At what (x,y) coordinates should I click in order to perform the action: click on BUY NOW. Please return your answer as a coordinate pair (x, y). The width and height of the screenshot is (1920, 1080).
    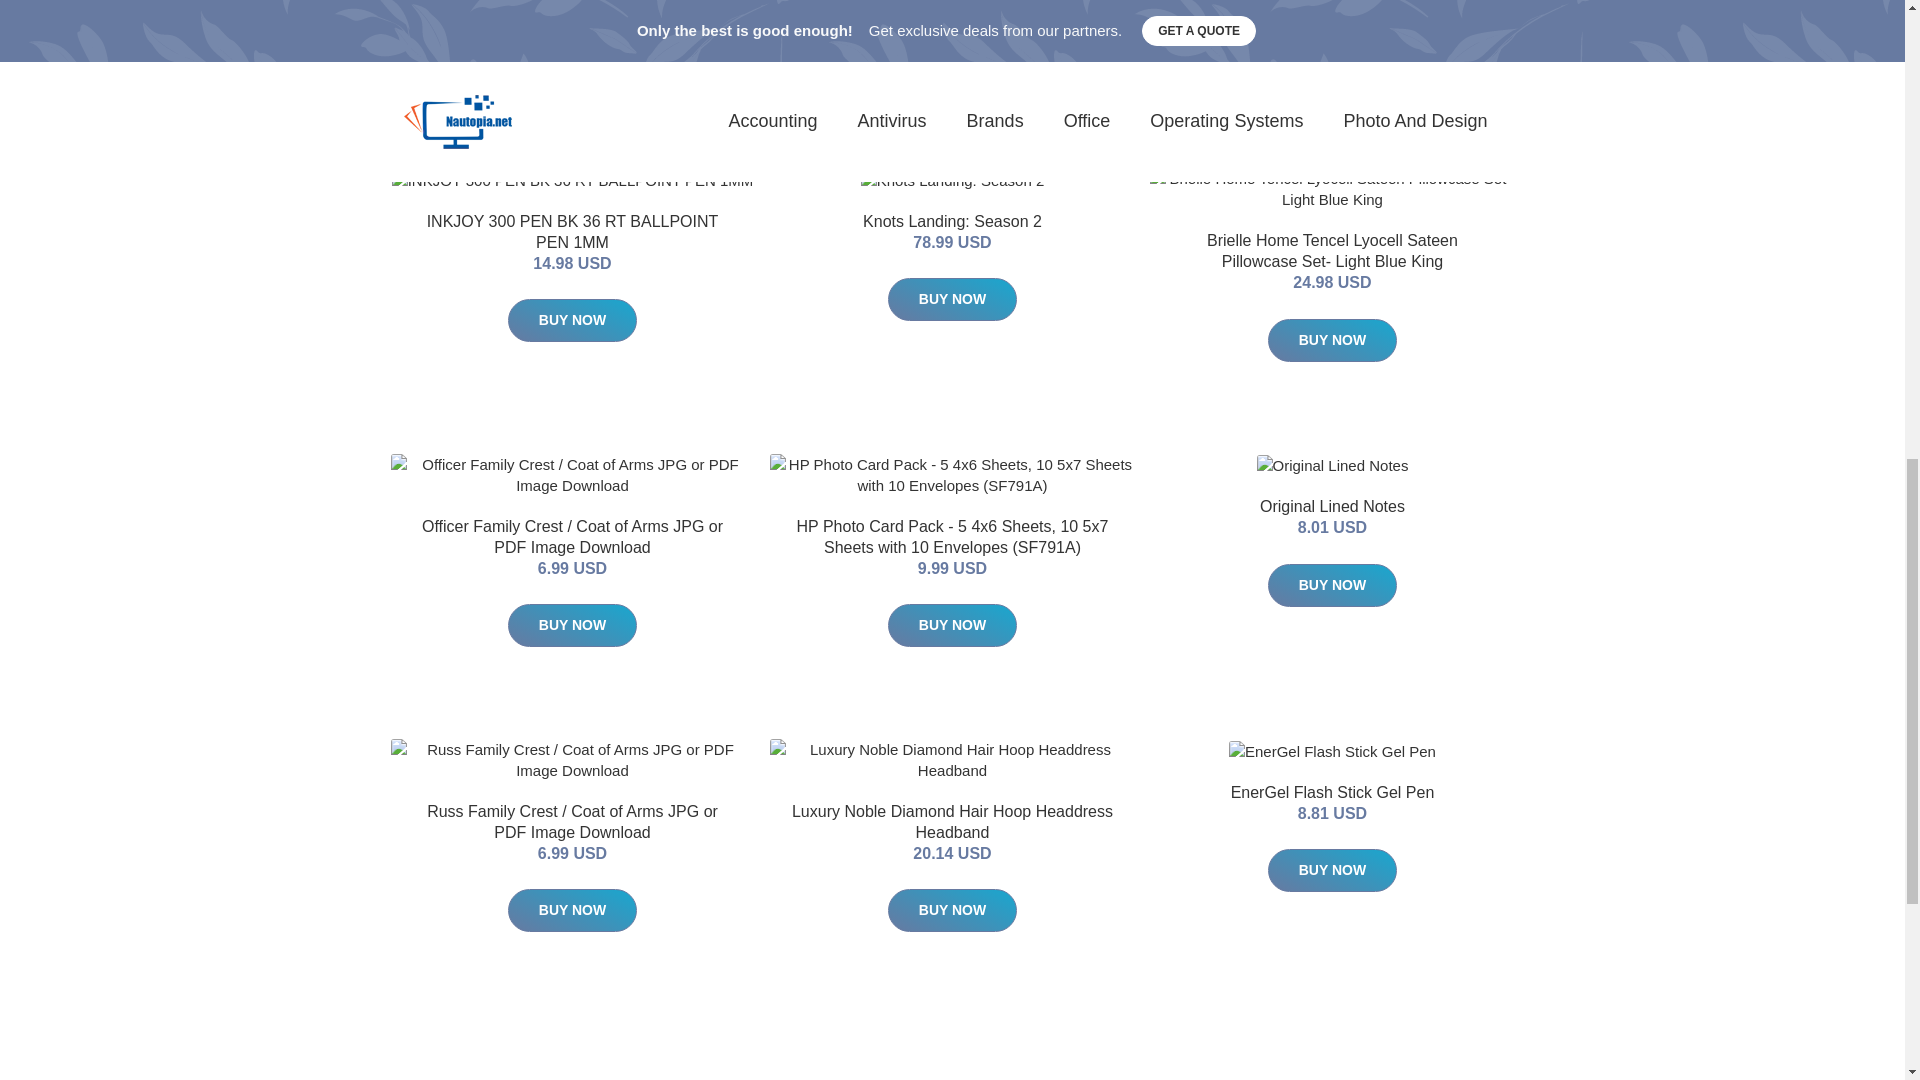
    Looking at the image, I should click on (952, 624).